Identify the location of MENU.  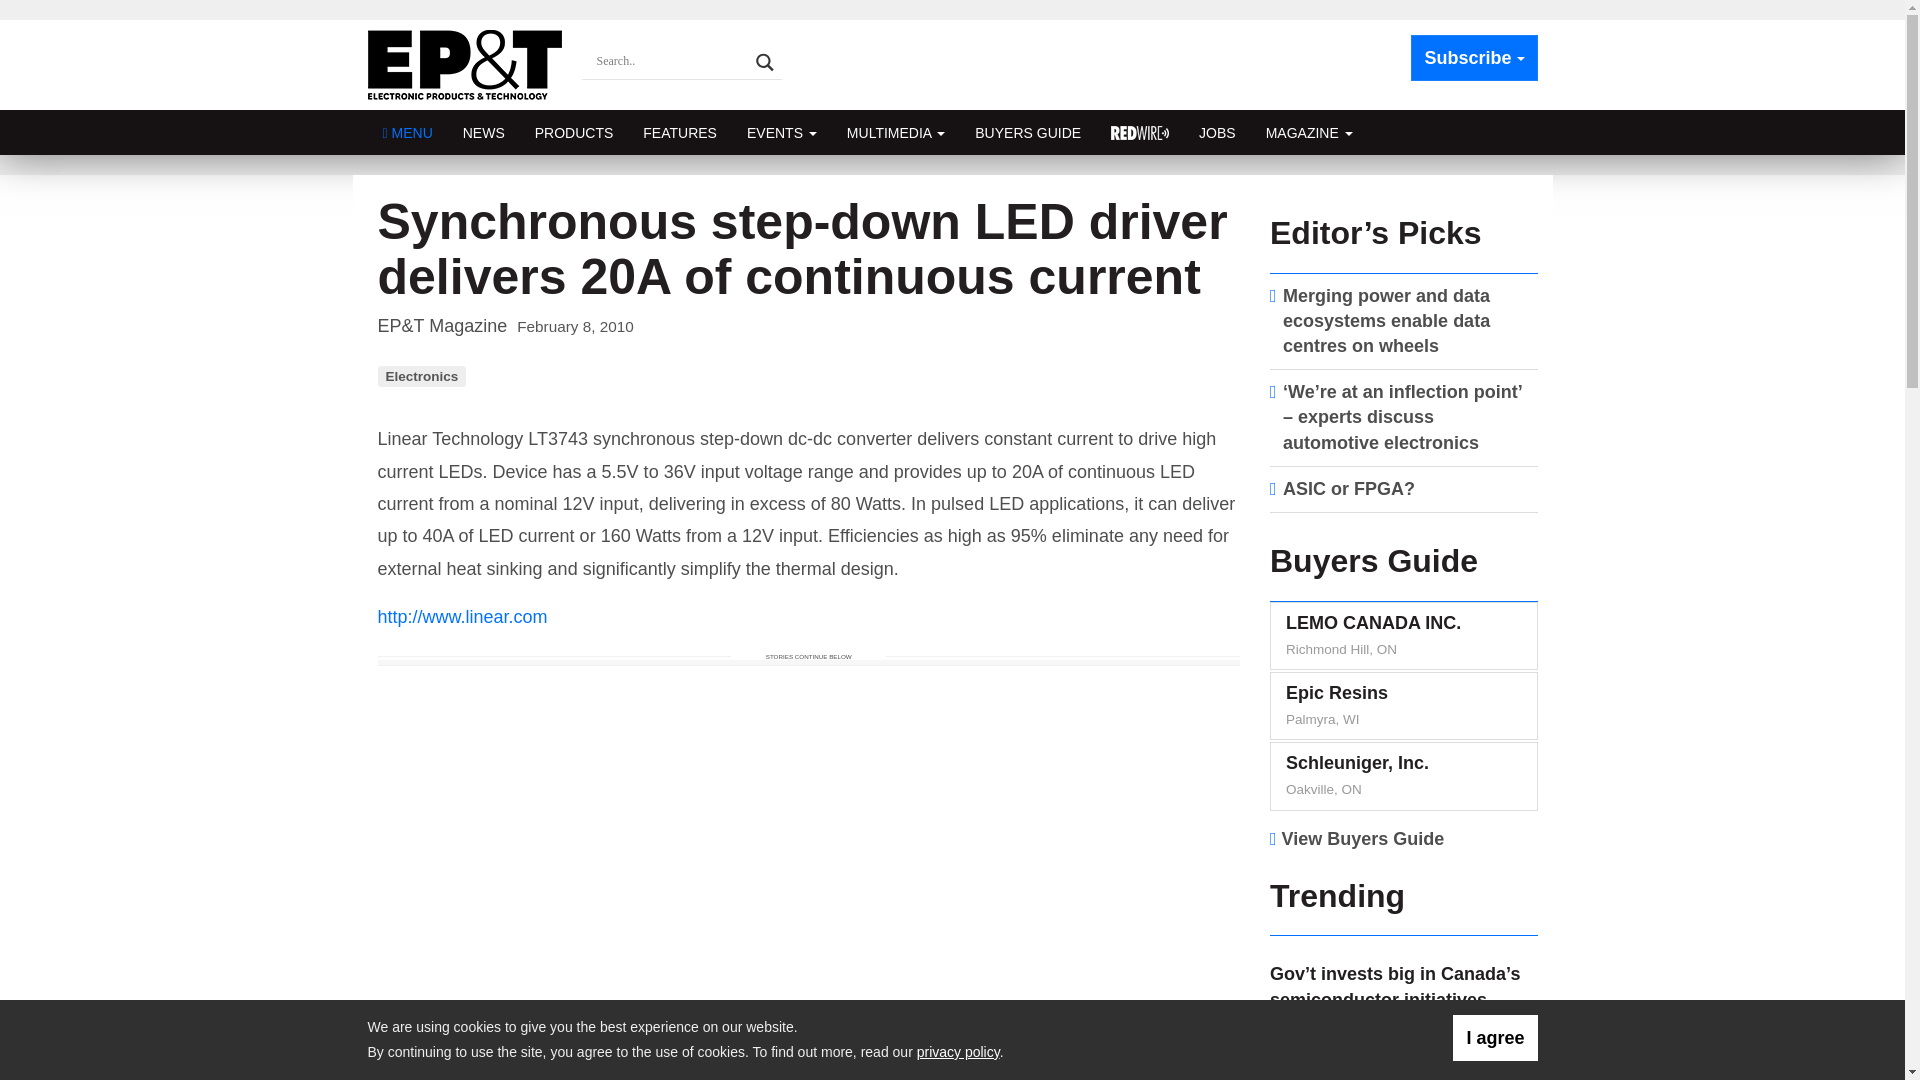
(408, 132).